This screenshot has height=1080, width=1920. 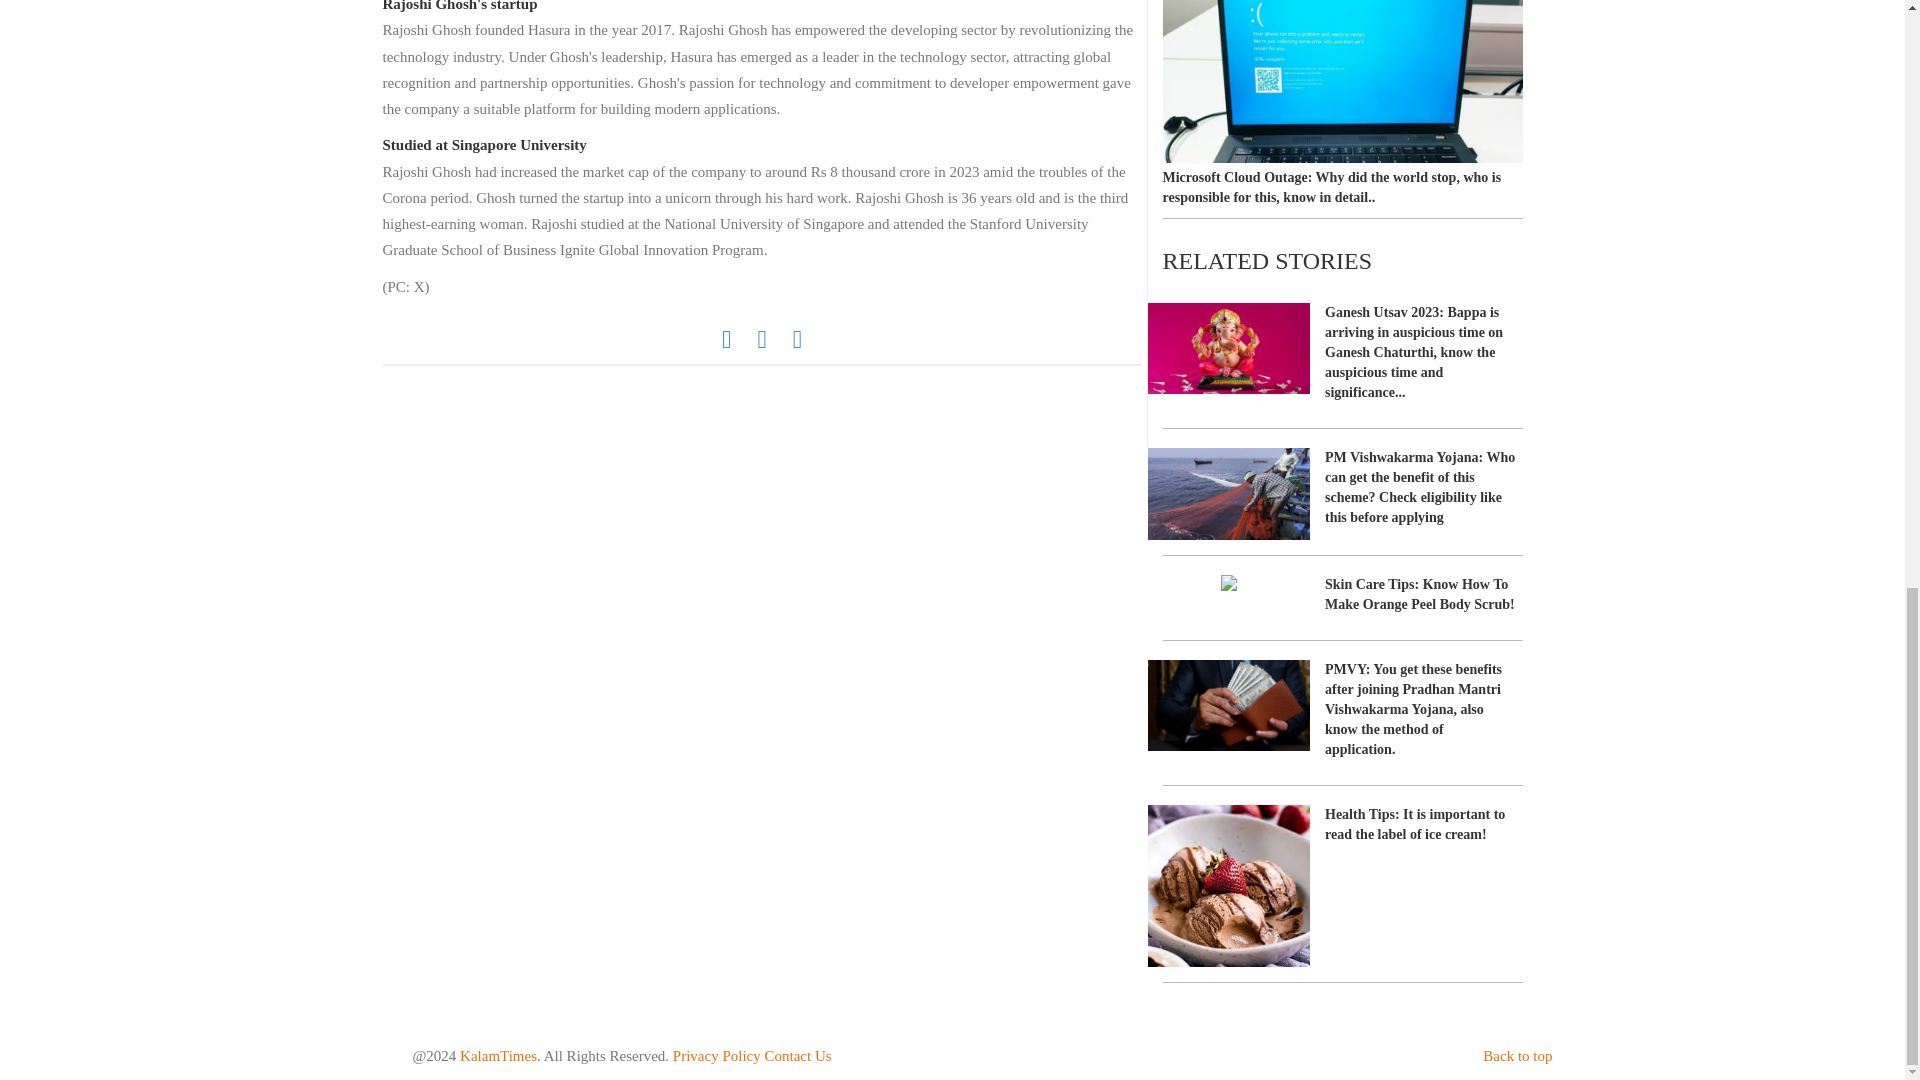 I want to click on Privacy Policy, so click(x=716, y=1055).